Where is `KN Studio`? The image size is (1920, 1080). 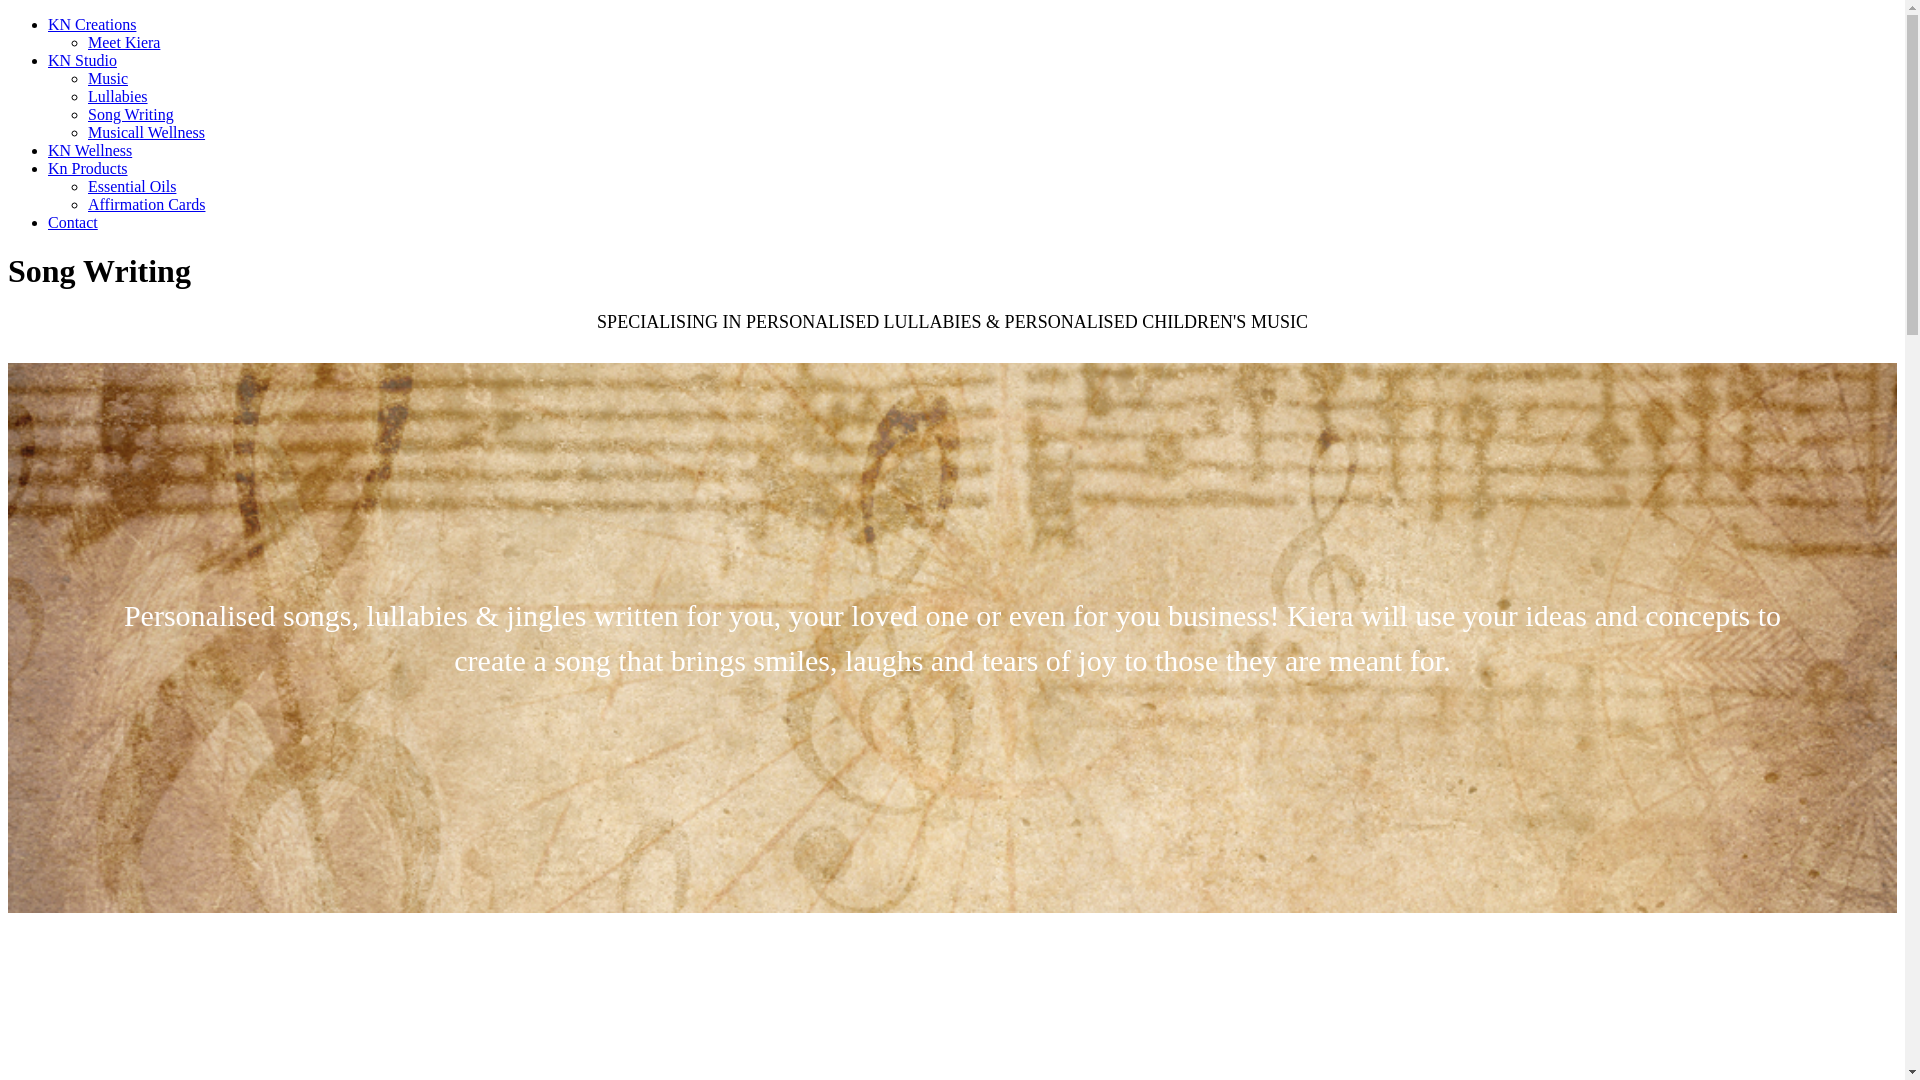
KN Studio is located at coordinates (82, 60).